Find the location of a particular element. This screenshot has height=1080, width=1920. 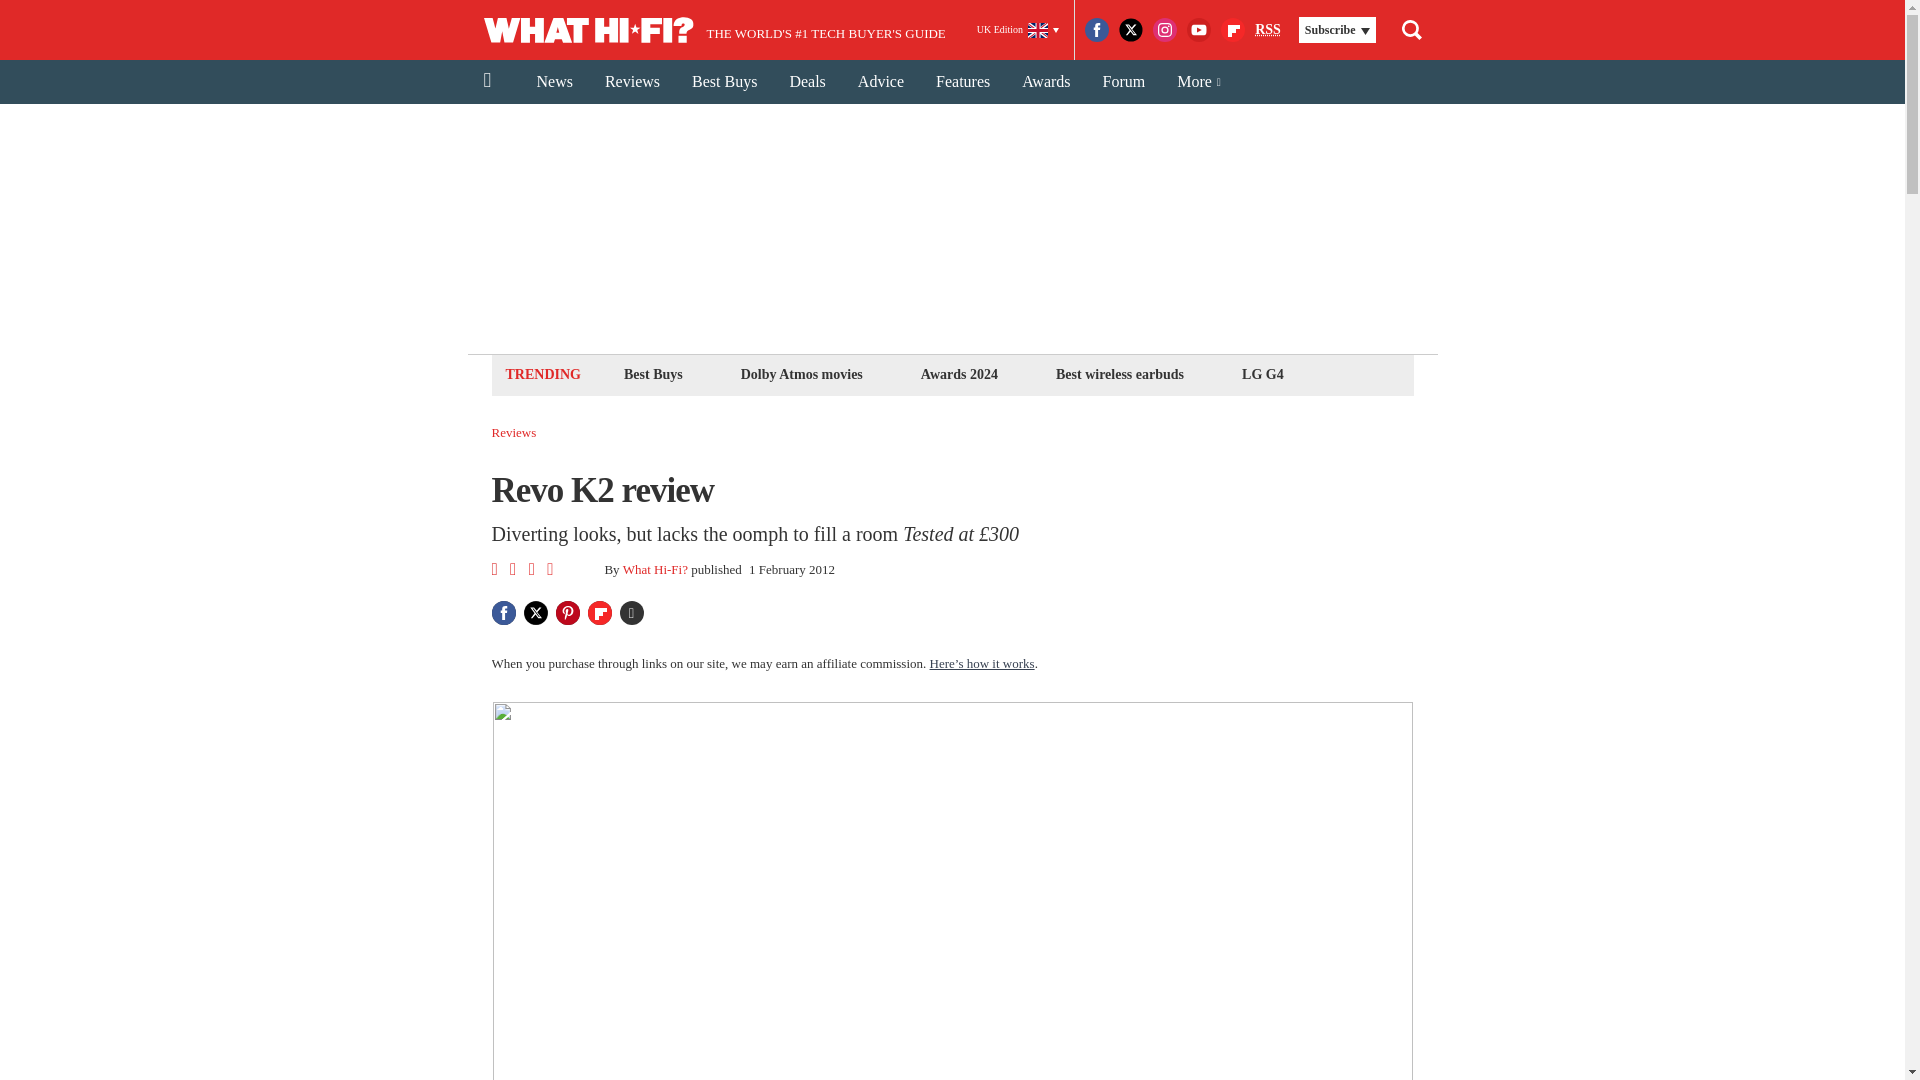

Really Simple Syndication is located at coordinates (1268, 28).